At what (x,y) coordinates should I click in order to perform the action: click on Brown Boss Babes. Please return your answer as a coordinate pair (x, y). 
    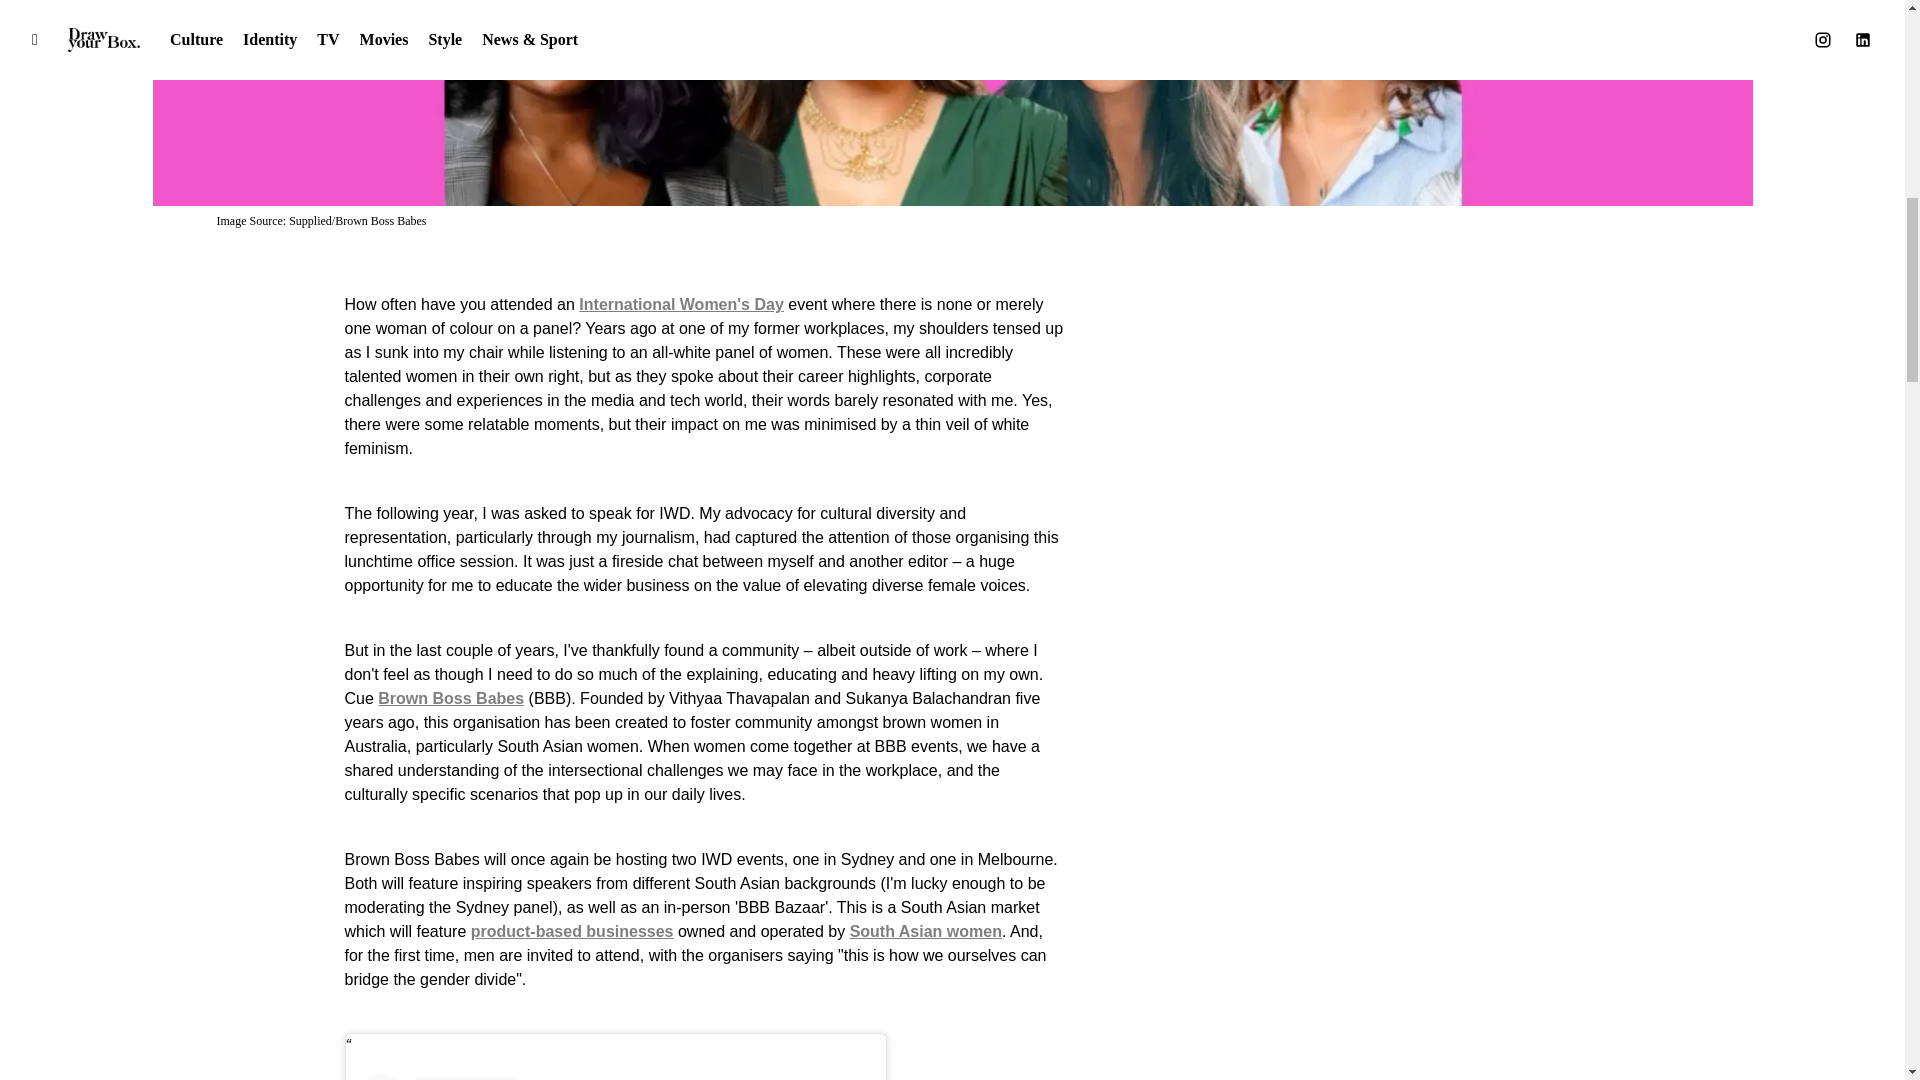
    Looking at the image, I should click on (451, 698).